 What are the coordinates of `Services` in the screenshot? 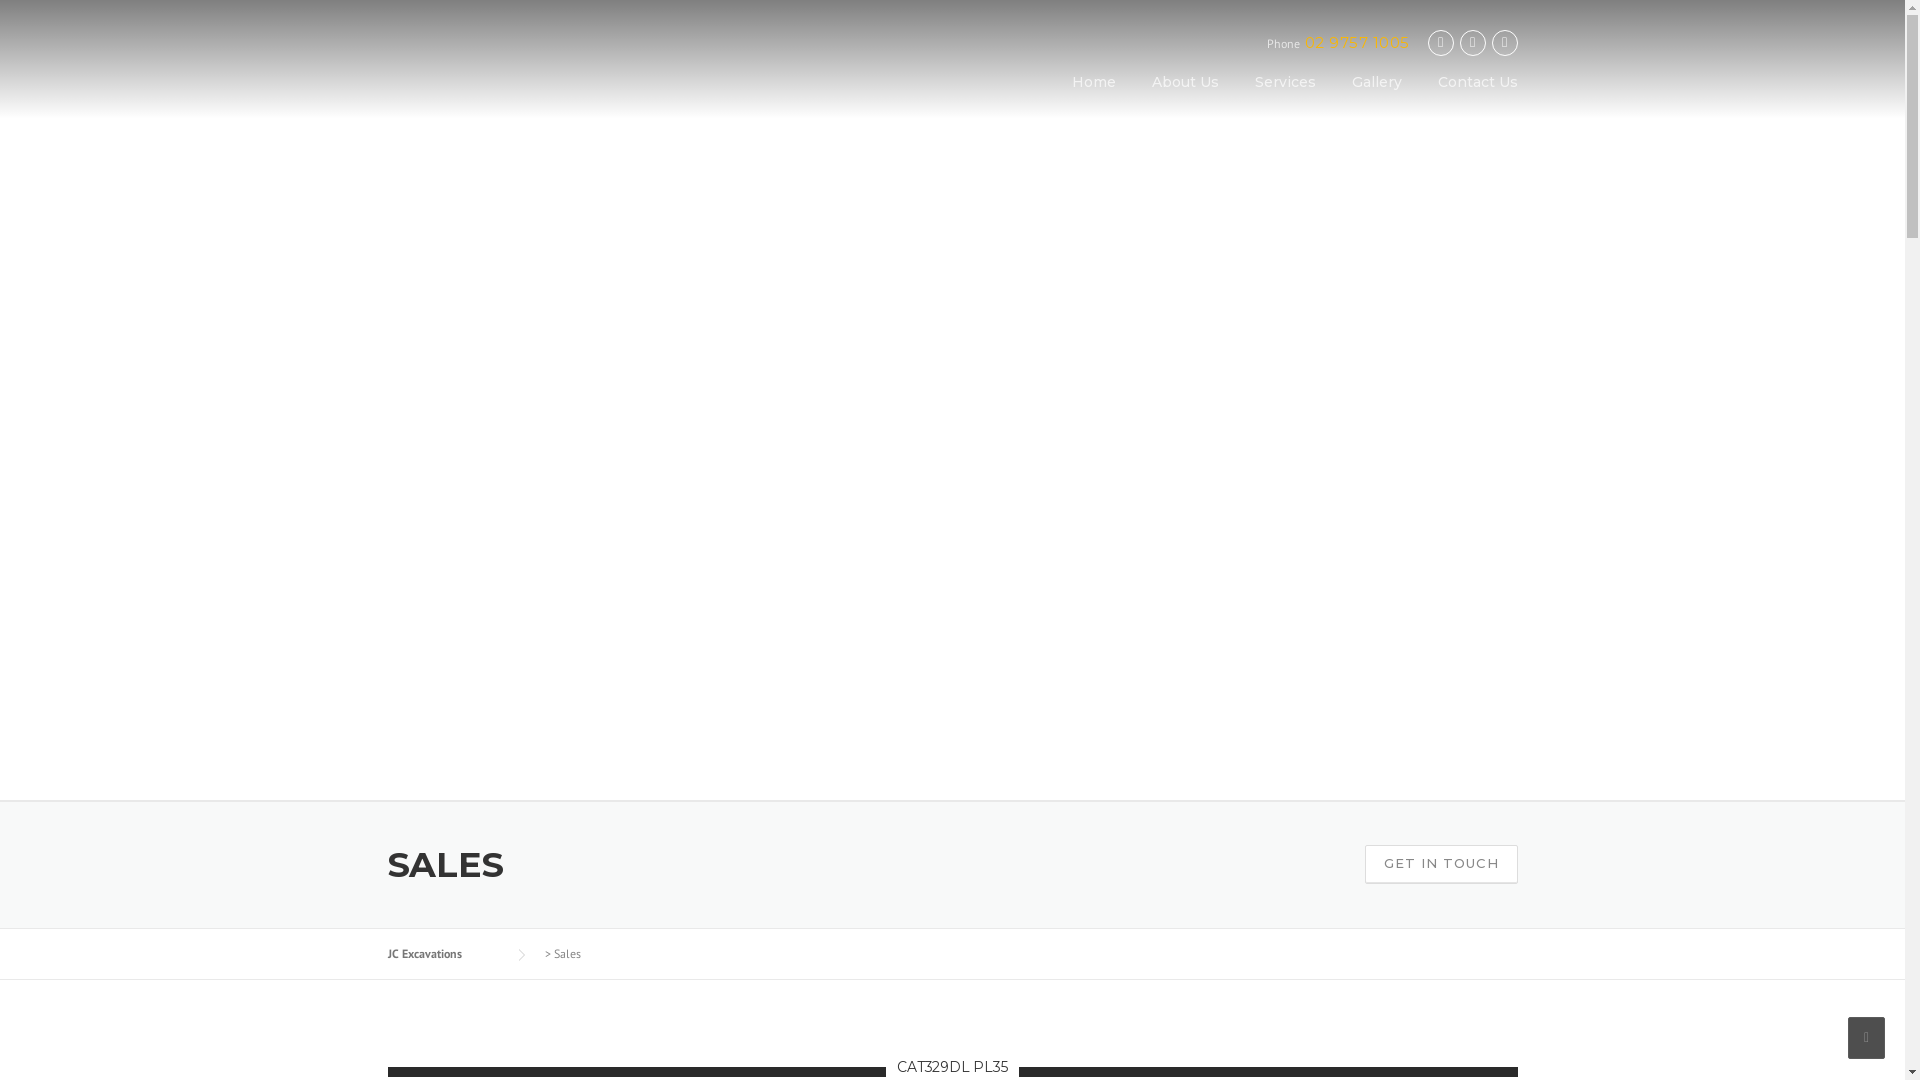 It's located at (1284, 98).